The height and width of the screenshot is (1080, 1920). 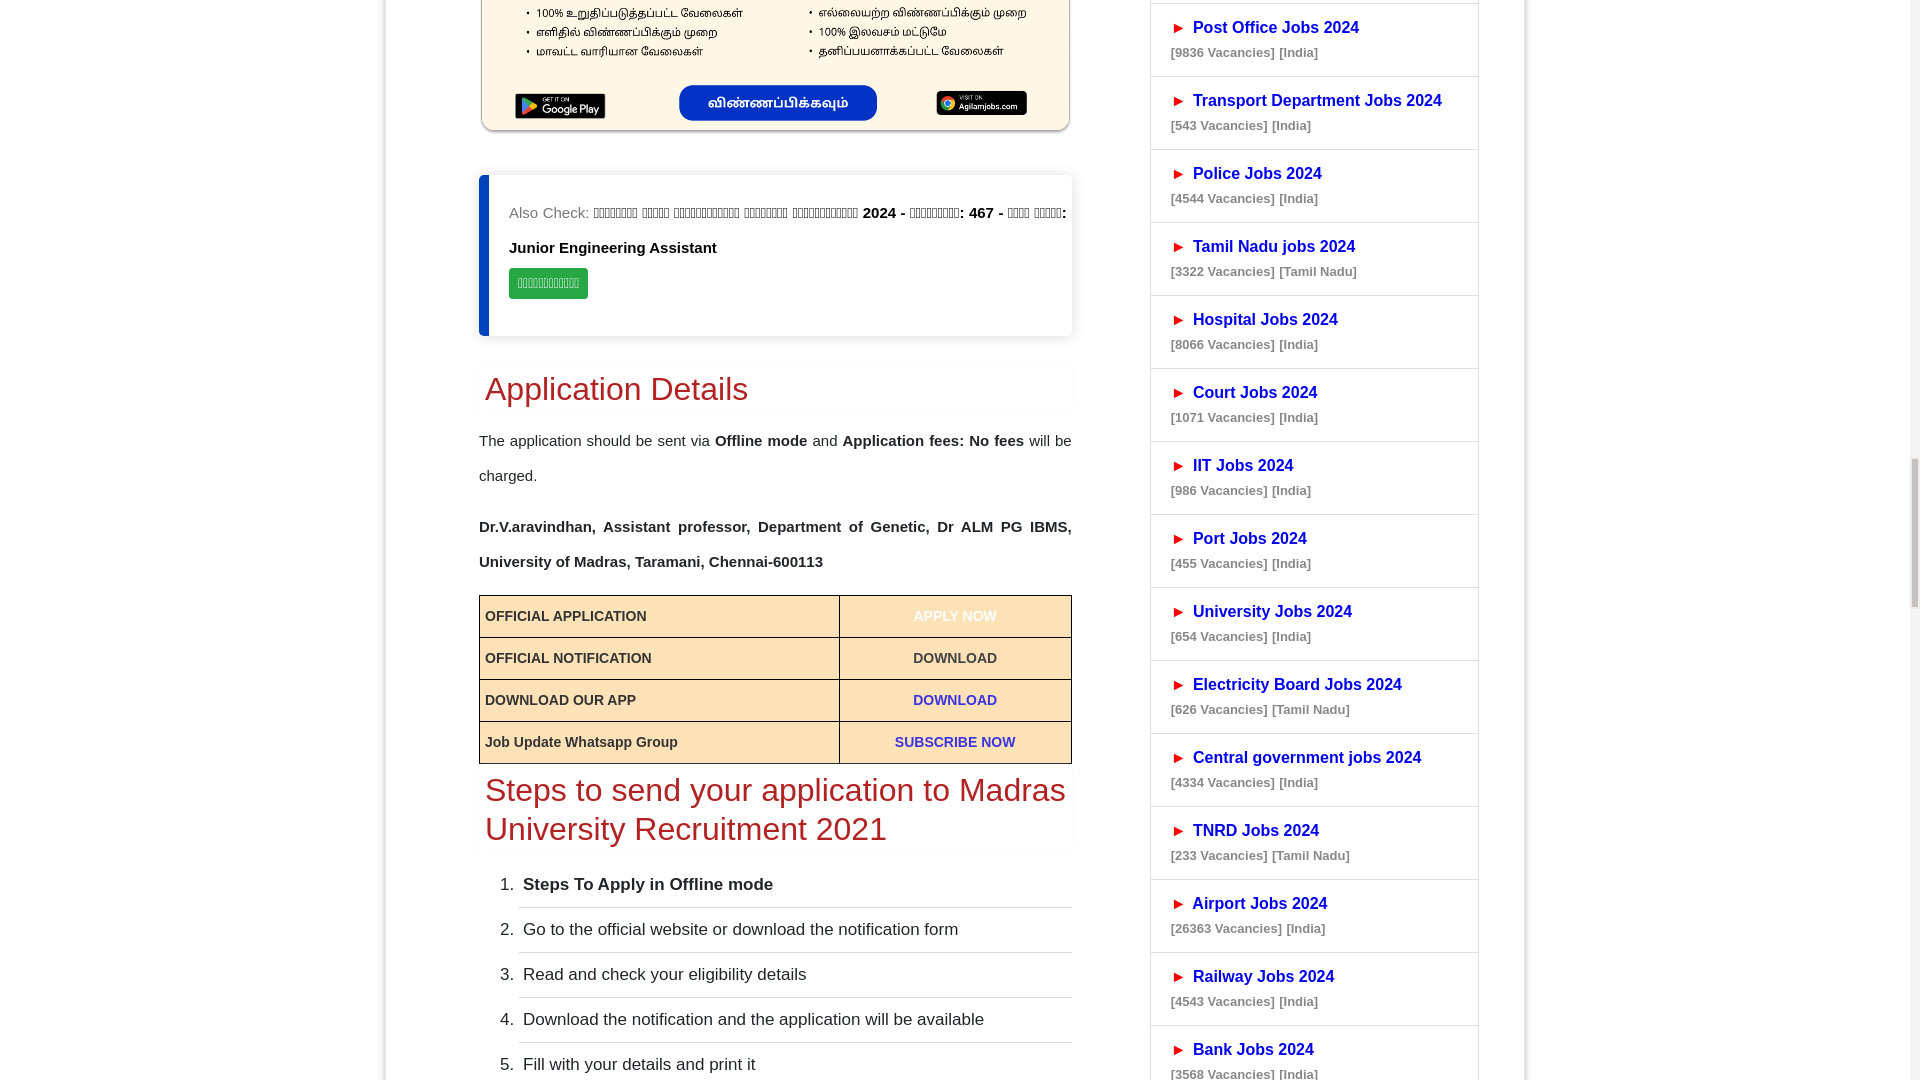 What do you see at coordinates (954, 700) in the screenshot?
I see `DOWNLOAD` at bounding box center [954, 700].